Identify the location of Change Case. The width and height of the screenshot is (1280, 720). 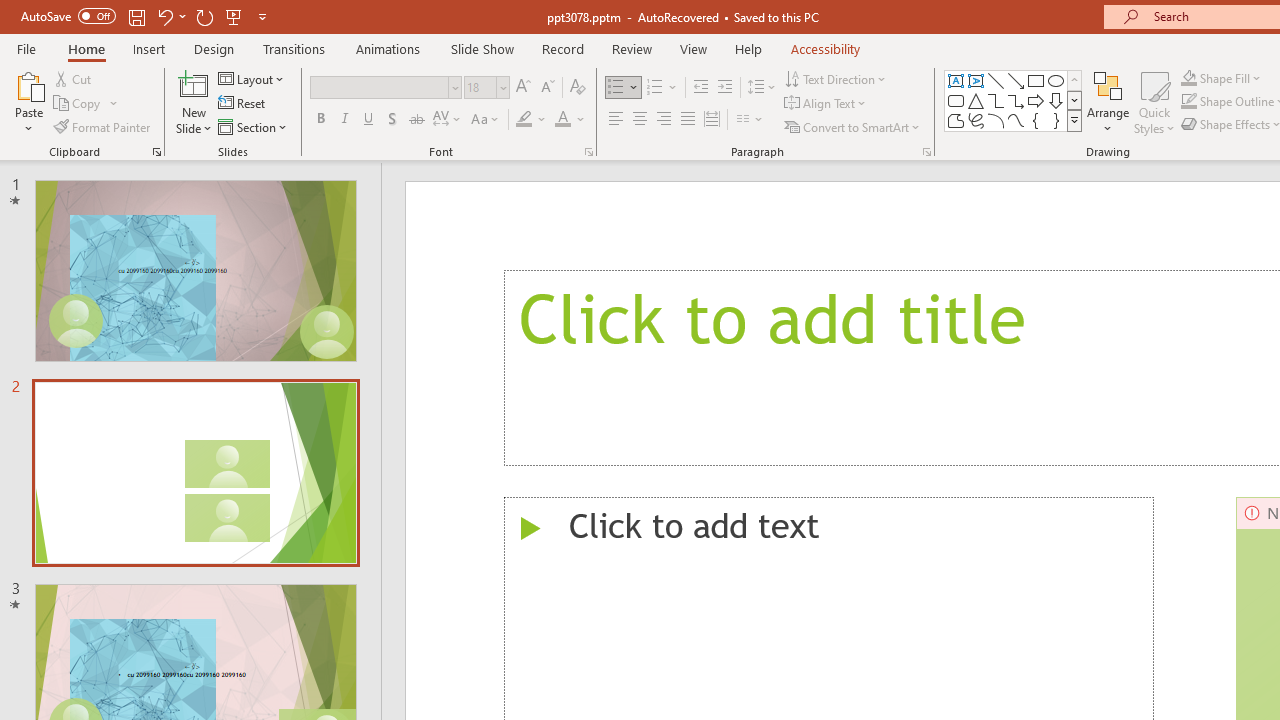
(486, 120).